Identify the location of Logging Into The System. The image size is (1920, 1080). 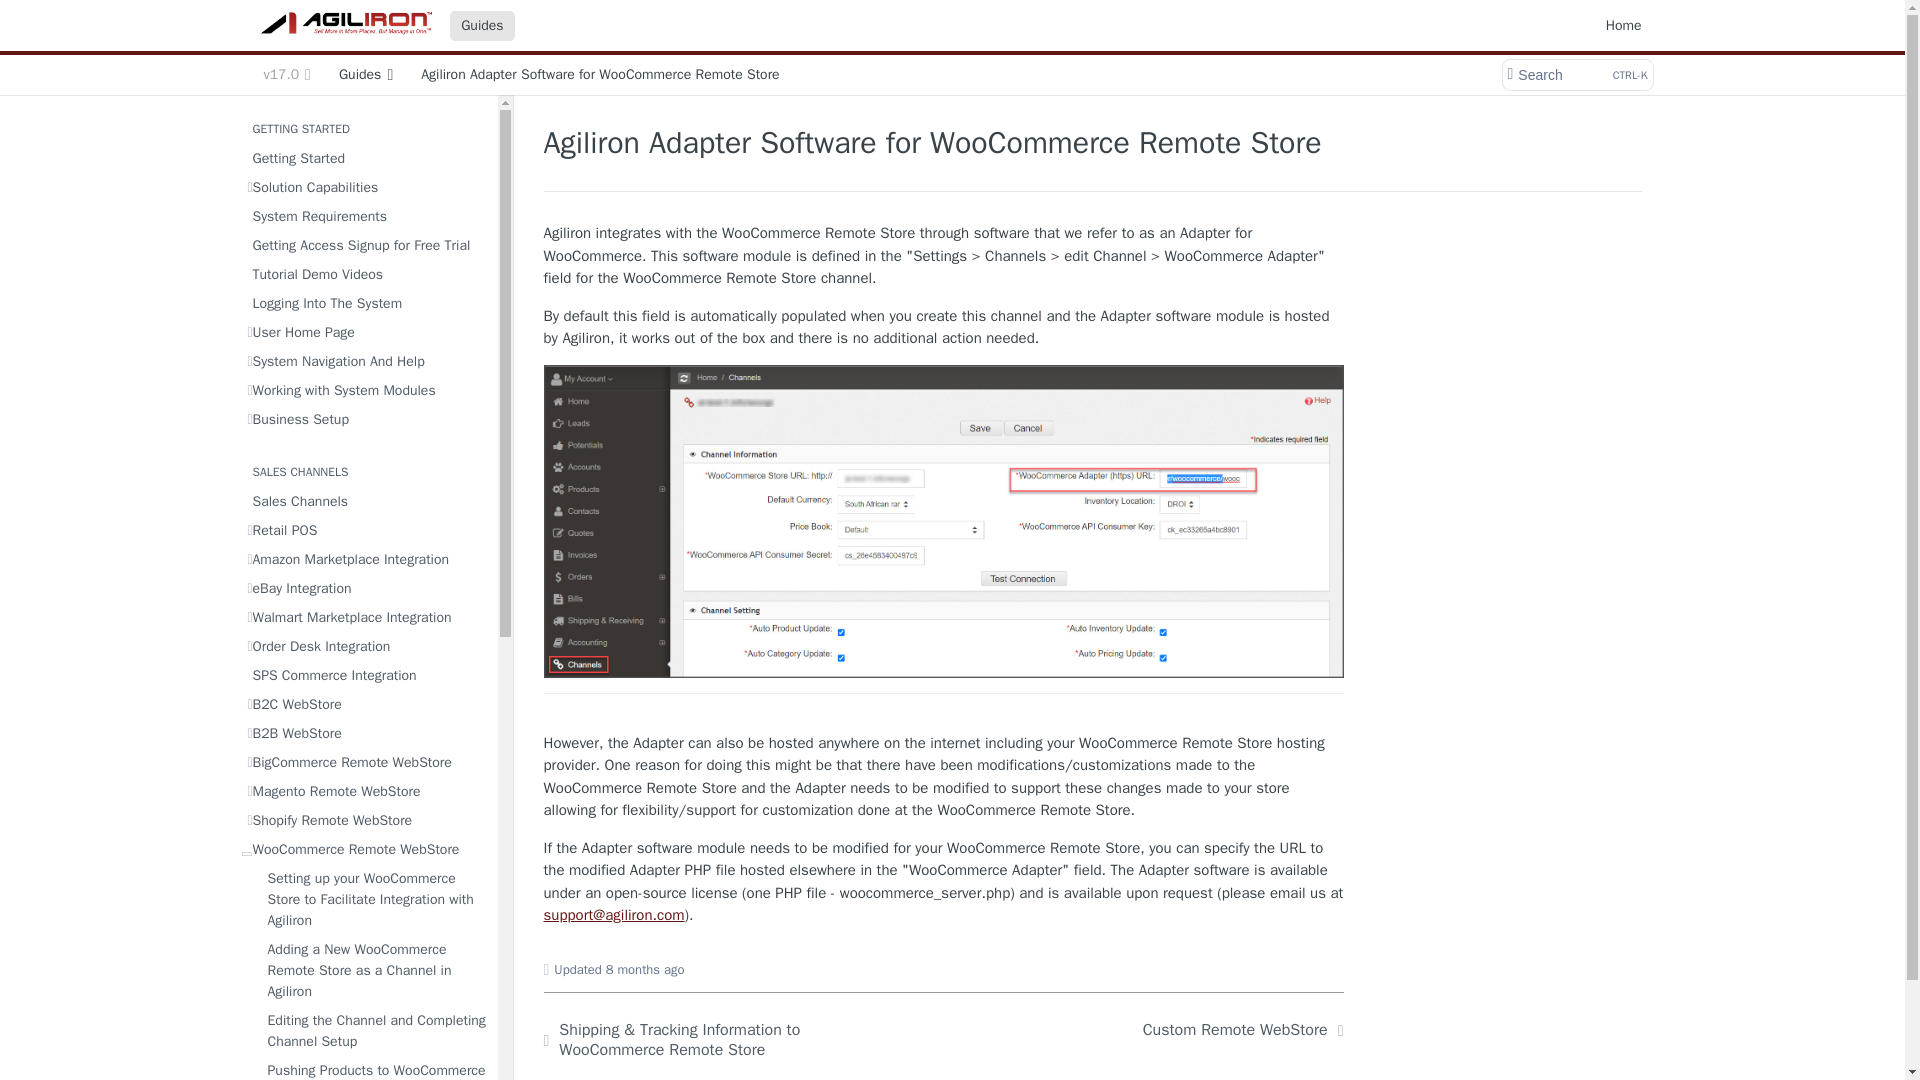
(482, 24).